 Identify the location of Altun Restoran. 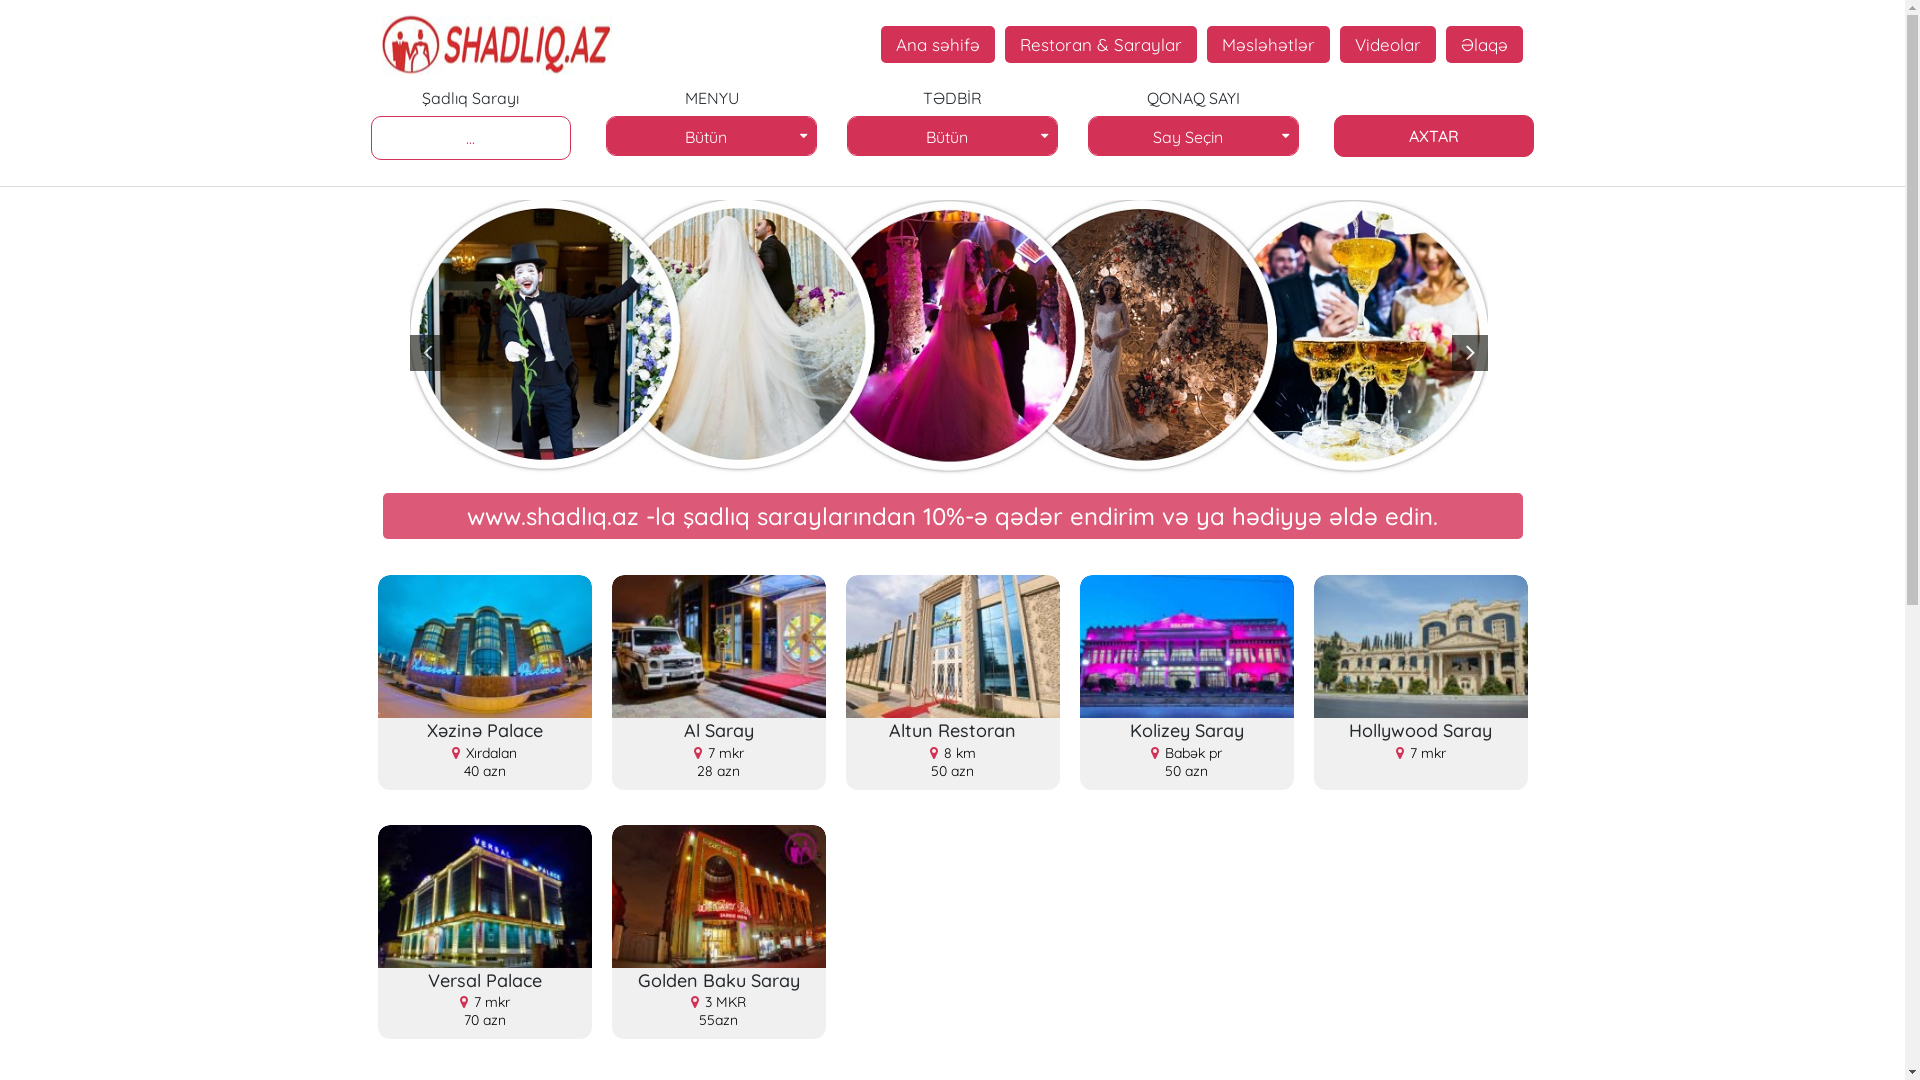
(953, 646).